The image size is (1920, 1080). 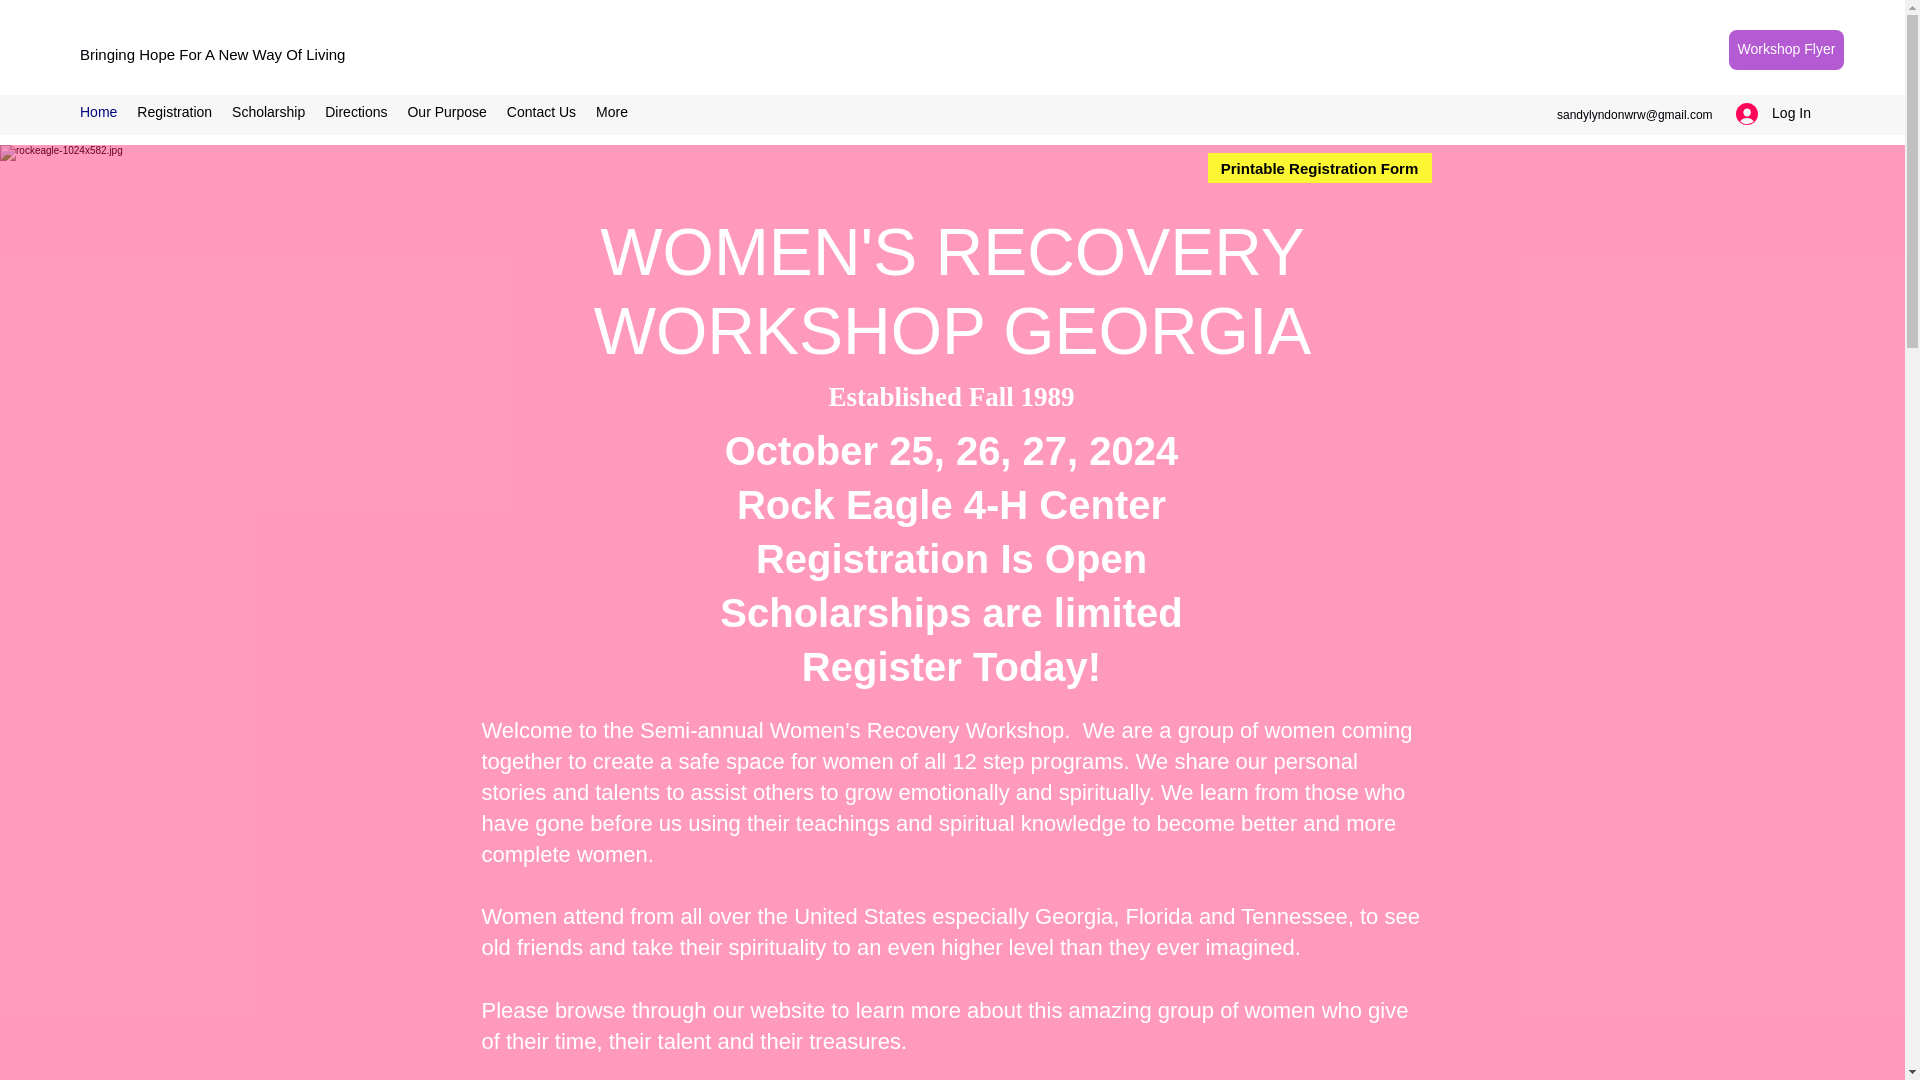 I want to click on Workshop Flyer, so click(x=1786, y=50).